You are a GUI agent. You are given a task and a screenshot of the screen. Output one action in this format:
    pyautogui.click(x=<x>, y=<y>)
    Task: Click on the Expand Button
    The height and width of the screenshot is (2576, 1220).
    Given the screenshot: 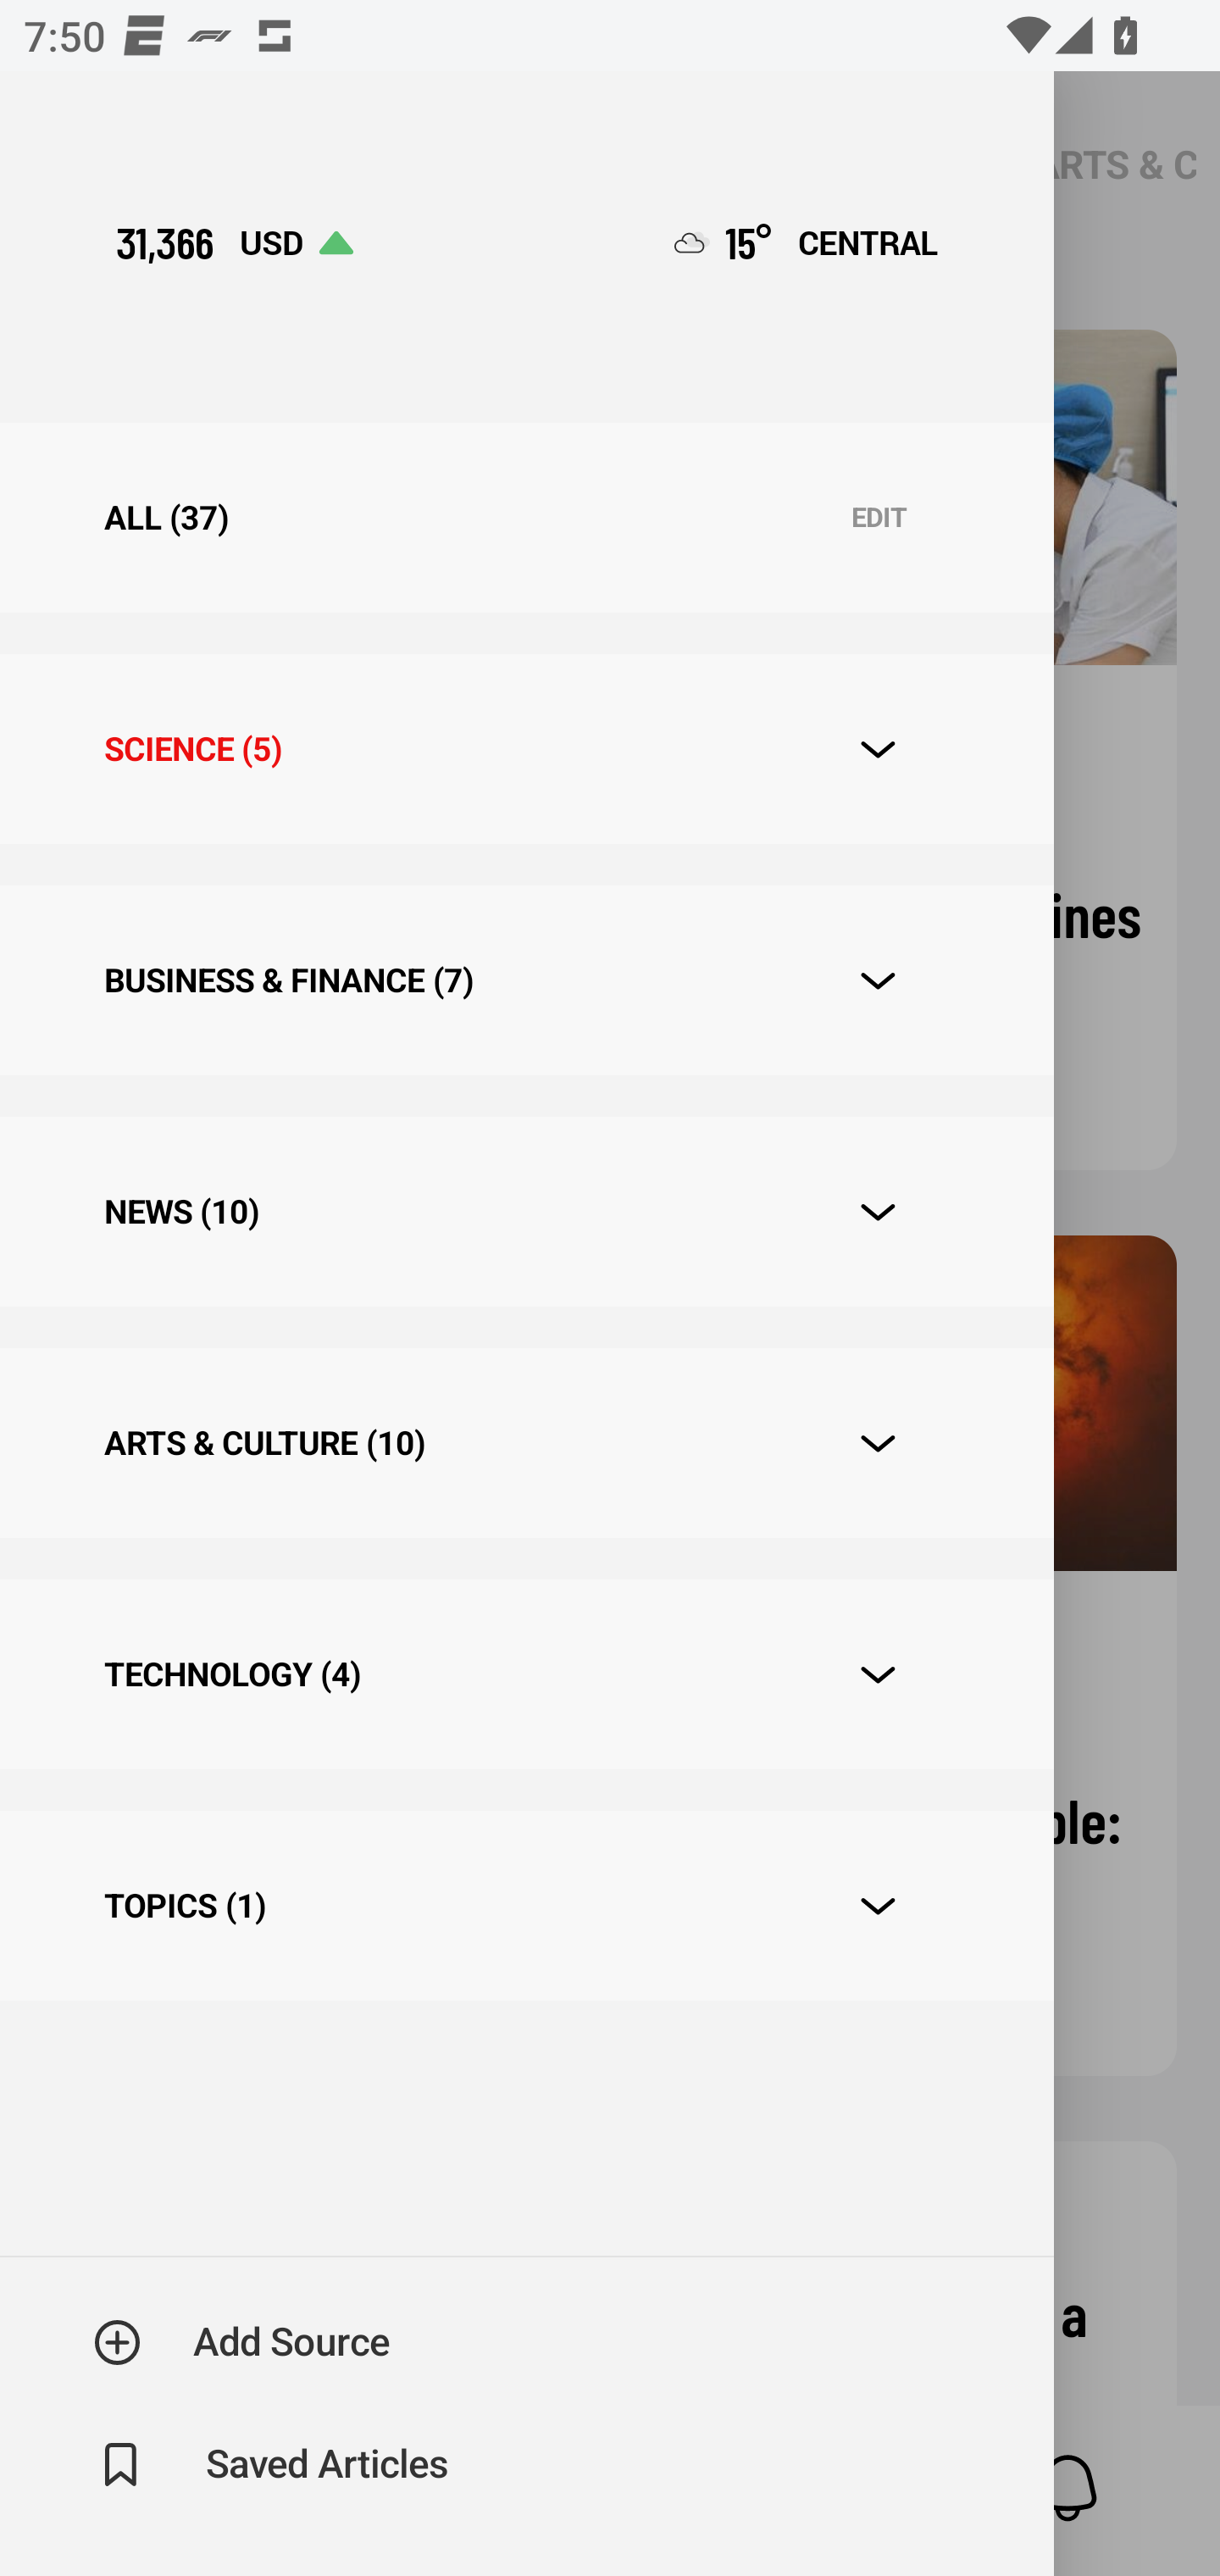 What is the action you would take?
    pyautogui.click(x=878, y=1444)
    